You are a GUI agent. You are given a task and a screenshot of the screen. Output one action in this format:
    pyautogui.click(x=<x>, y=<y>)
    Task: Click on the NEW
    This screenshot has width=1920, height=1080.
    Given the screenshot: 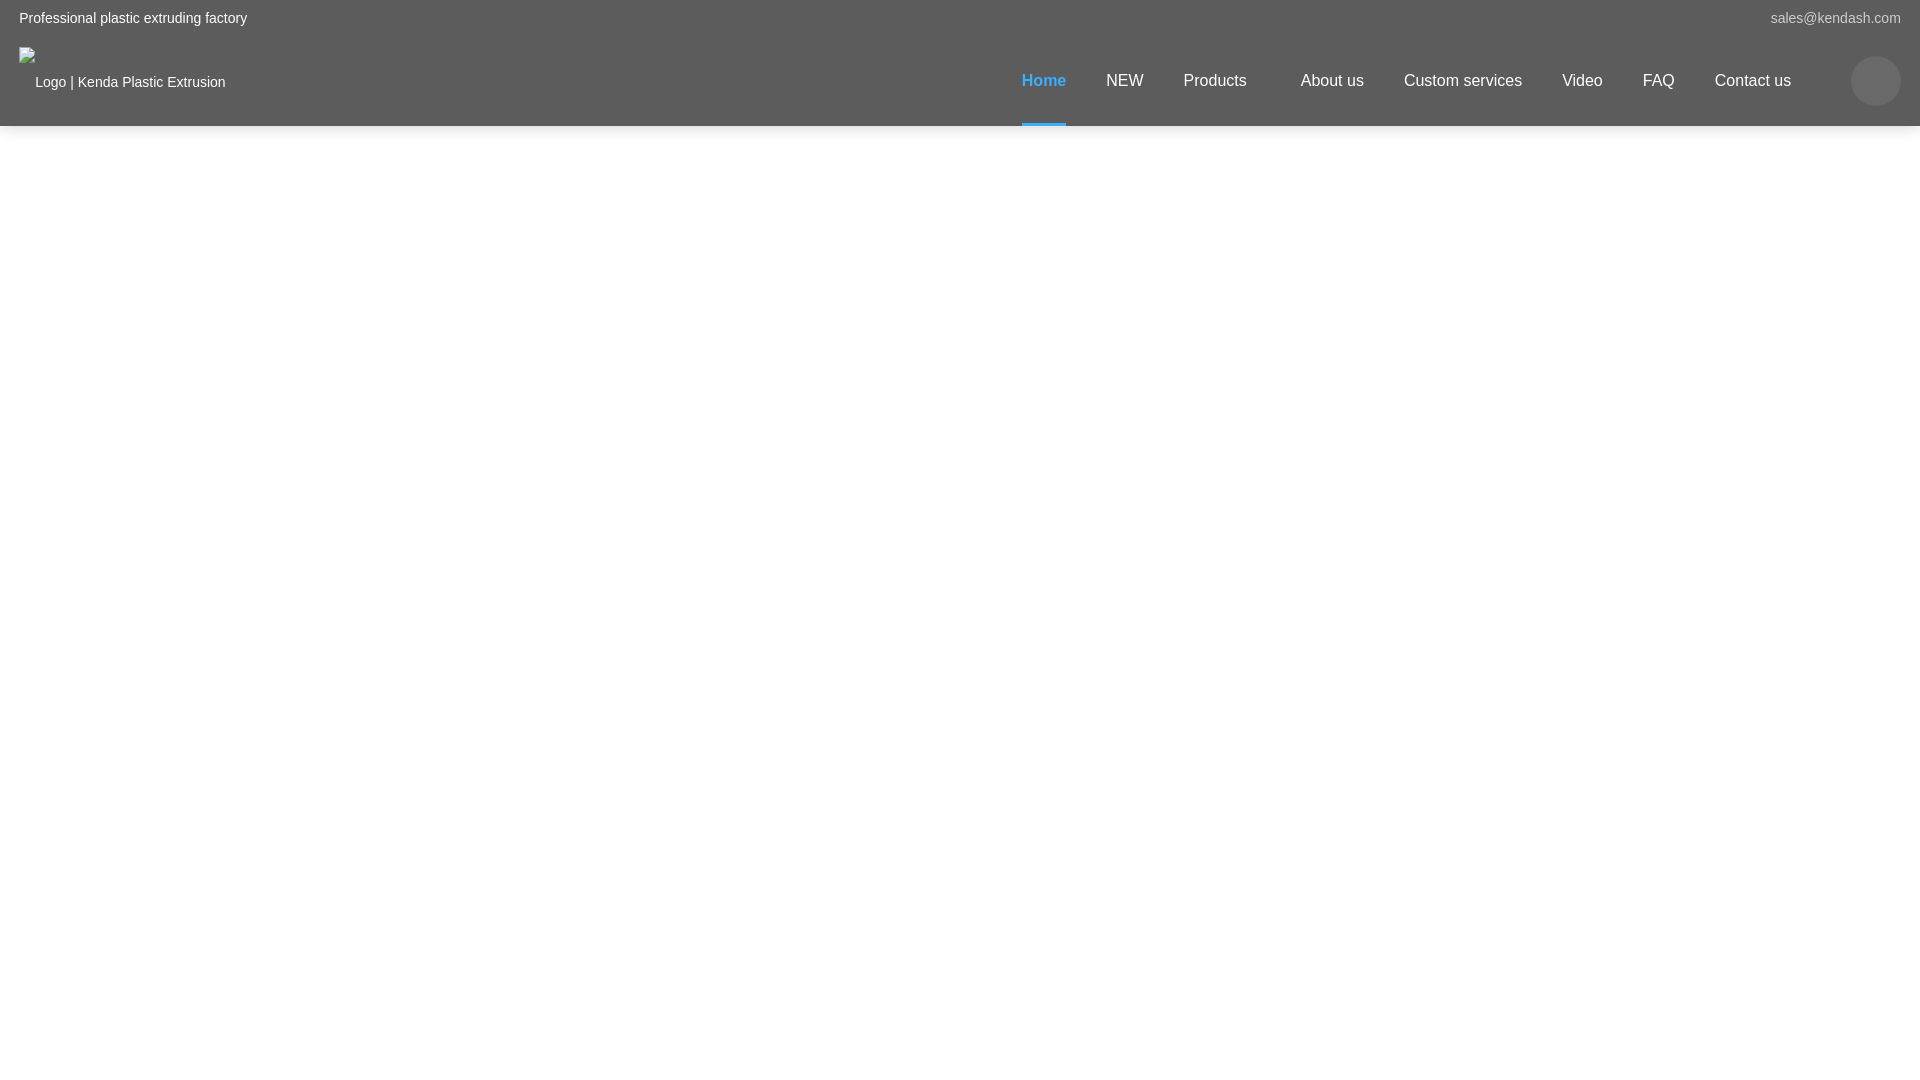 What is the action you would take?
    pyautogui.click(x=1124, y=80)
    